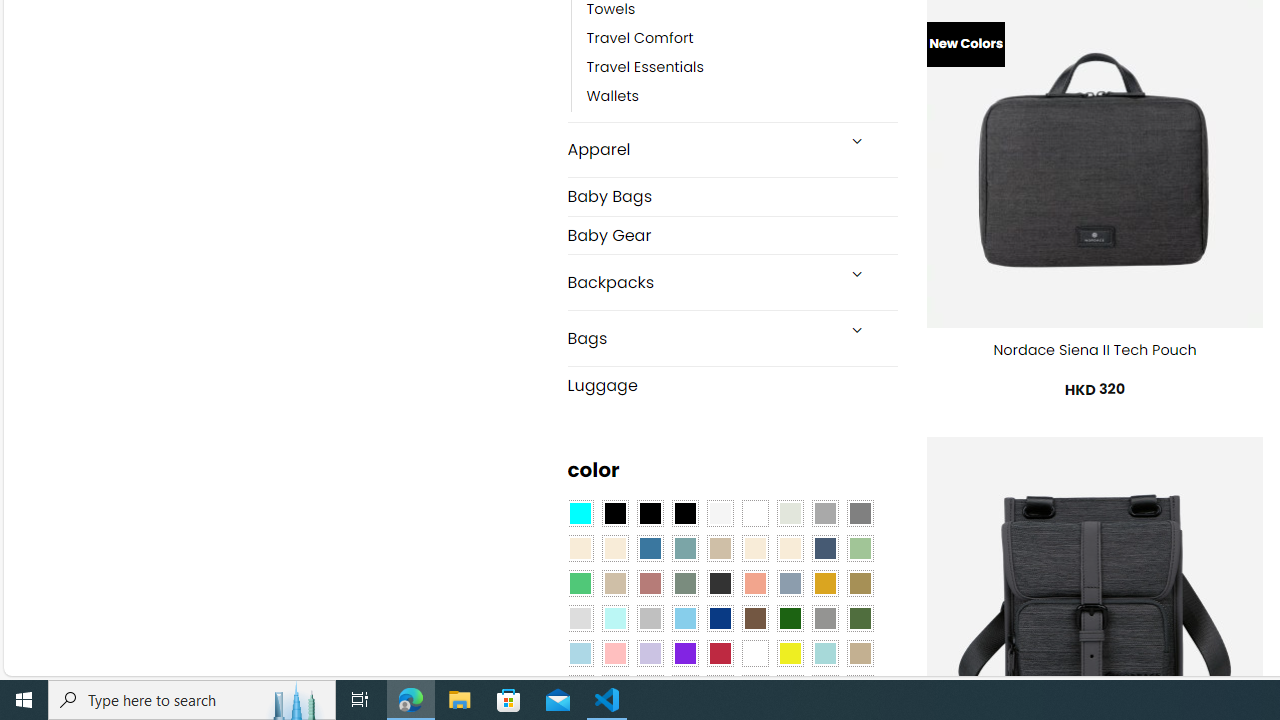 The height and width of the screenshot is (720, 1280). I want to click on Light Blue, so click(580, 653).